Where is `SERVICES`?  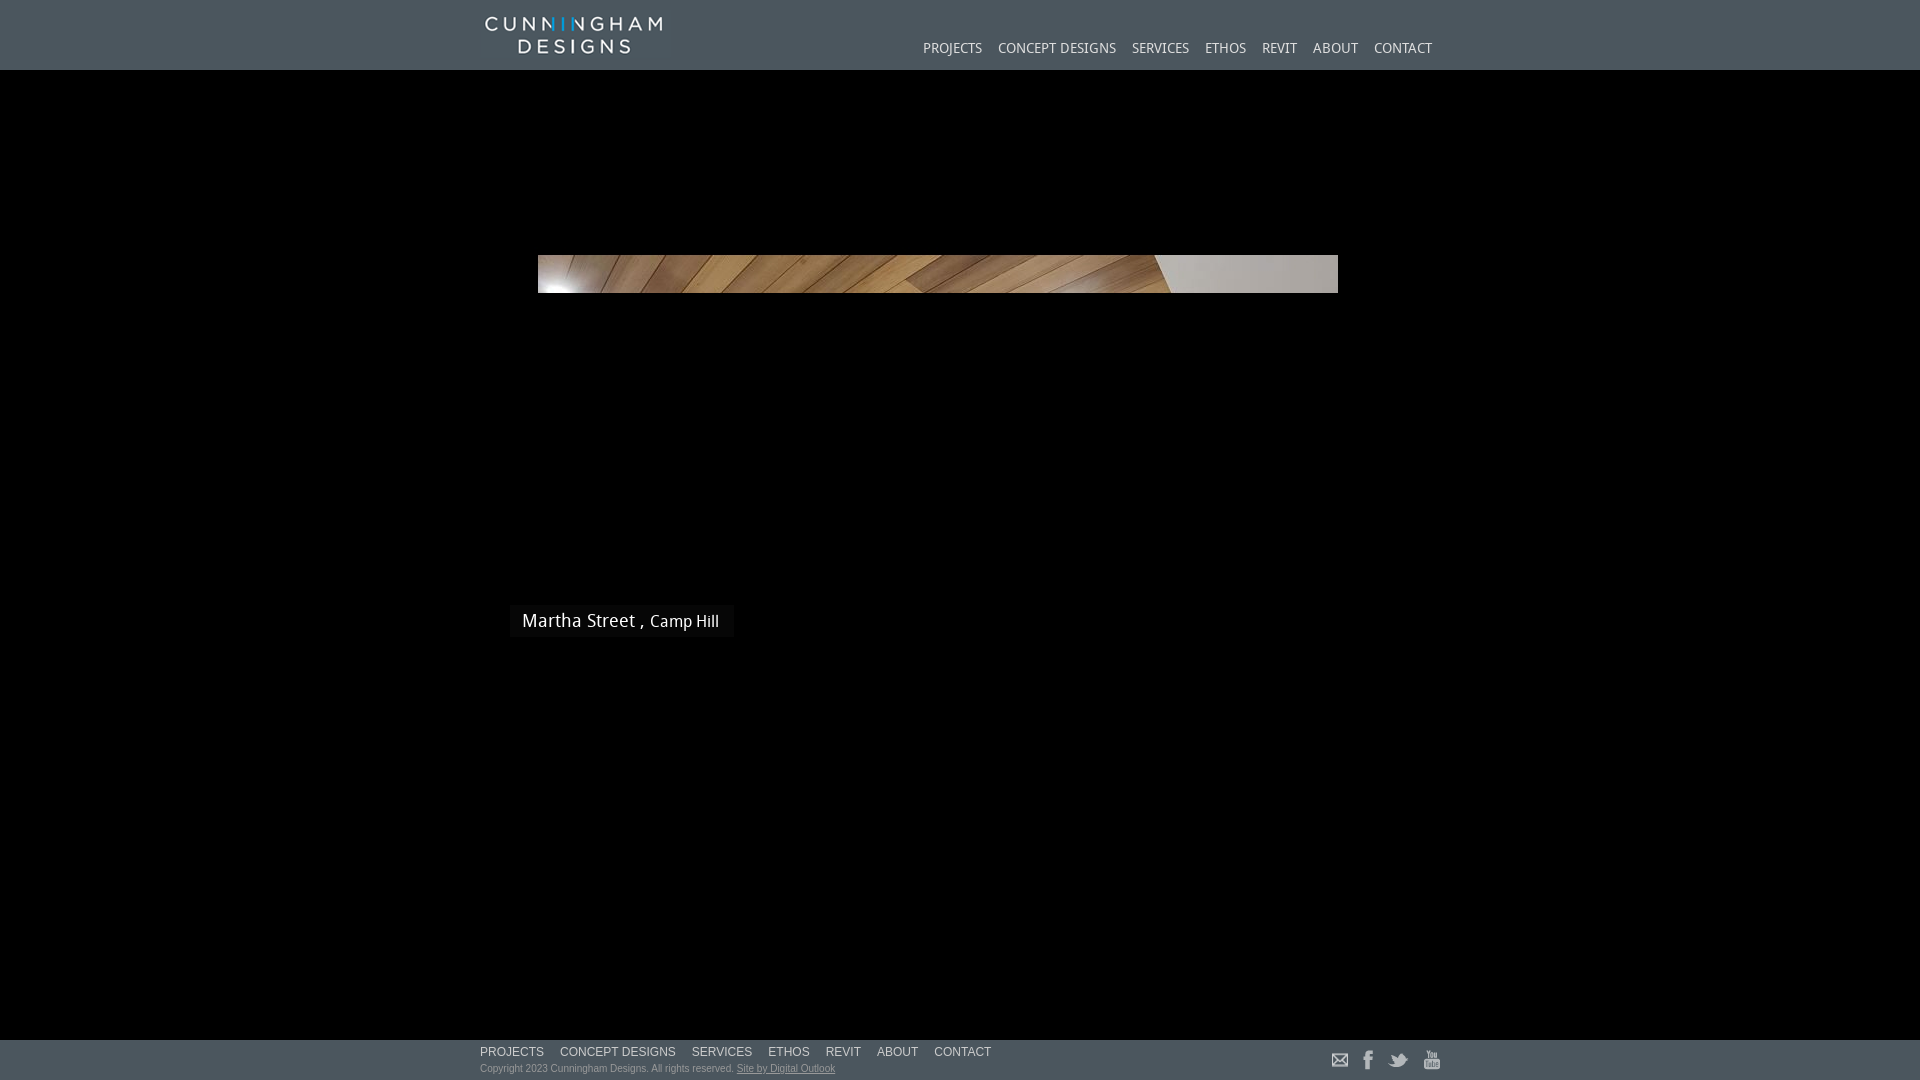 SERVICES is located at coordinates (722, 1052).